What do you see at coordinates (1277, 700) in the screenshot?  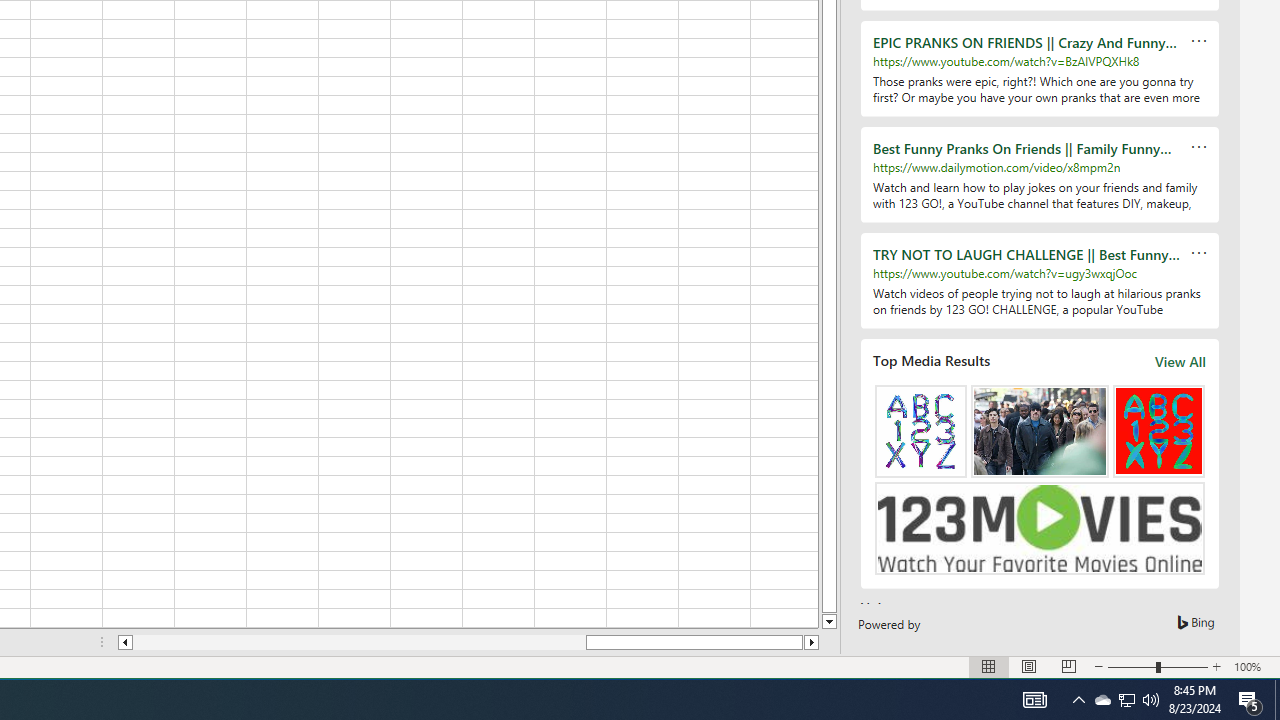 I see `Show desktop` at bounding box center [1277, 700].